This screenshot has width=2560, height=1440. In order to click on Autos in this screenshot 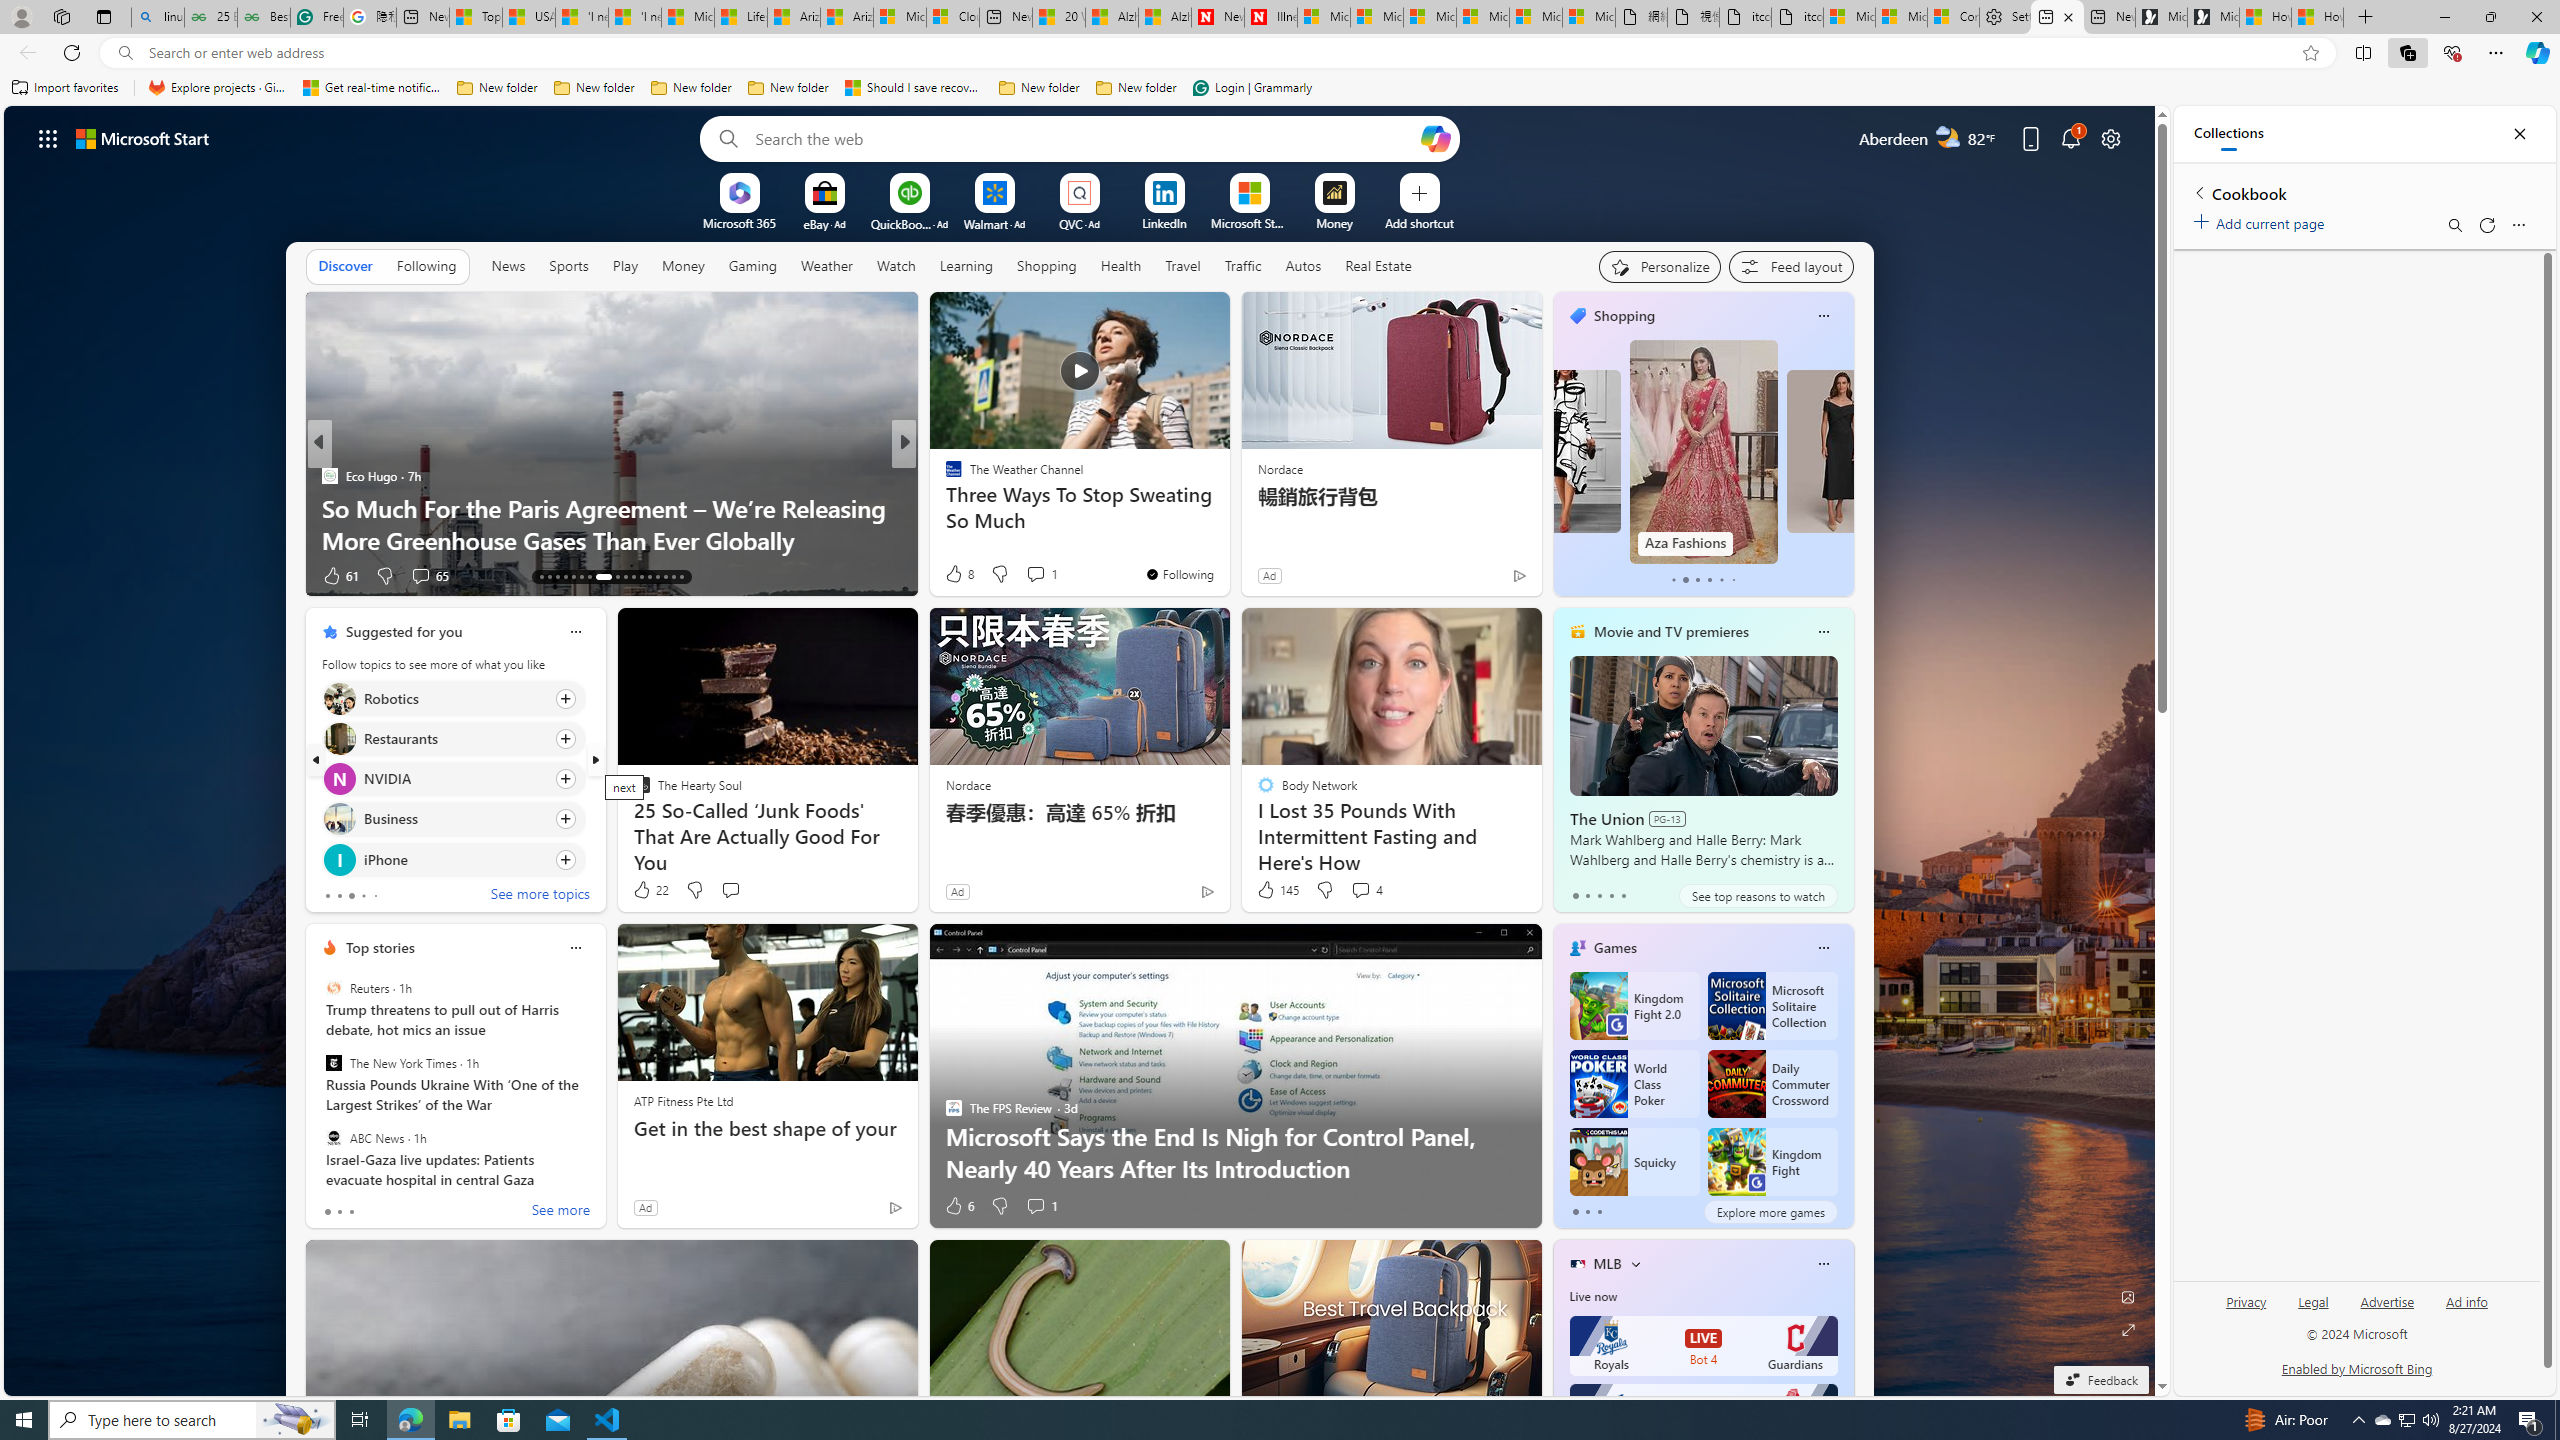, I will do `click(1302, 265)`.